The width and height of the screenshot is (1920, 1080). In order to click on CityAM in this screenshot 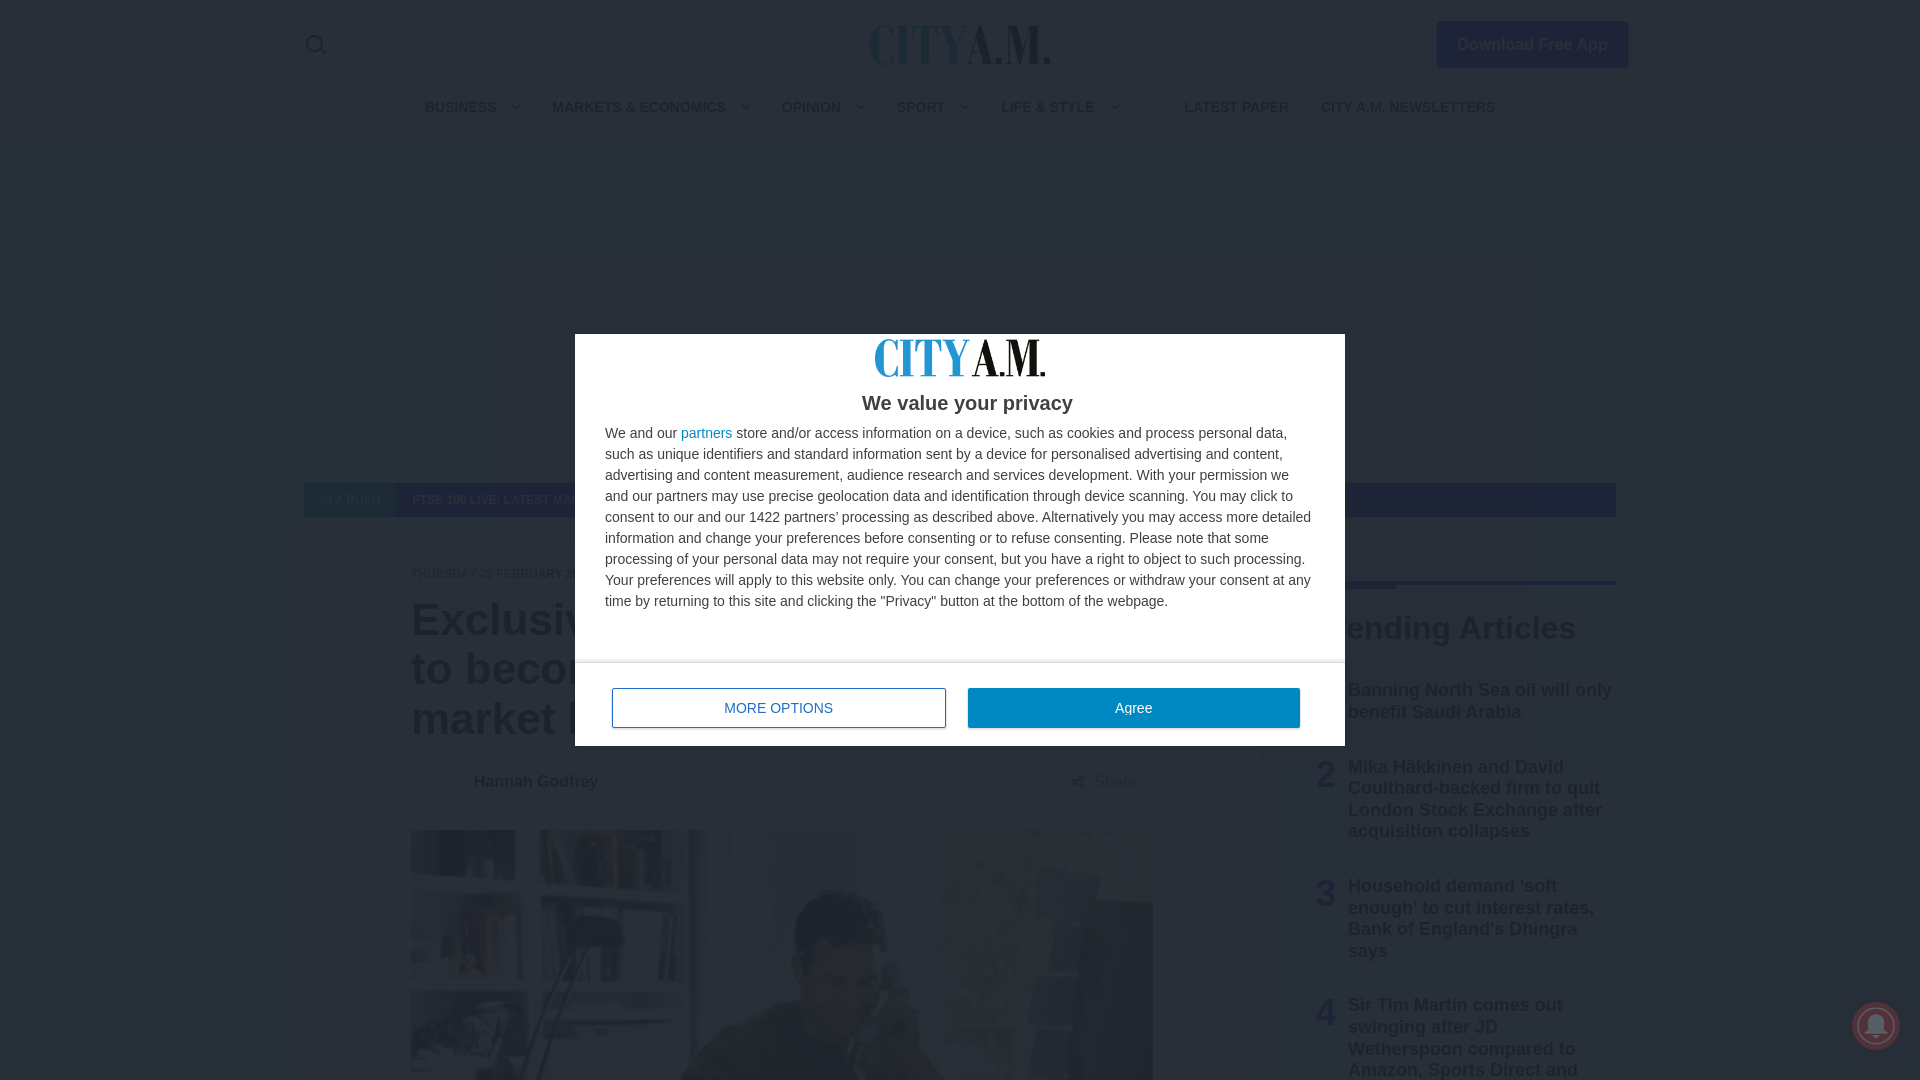, I will do `click(460, 106)`.